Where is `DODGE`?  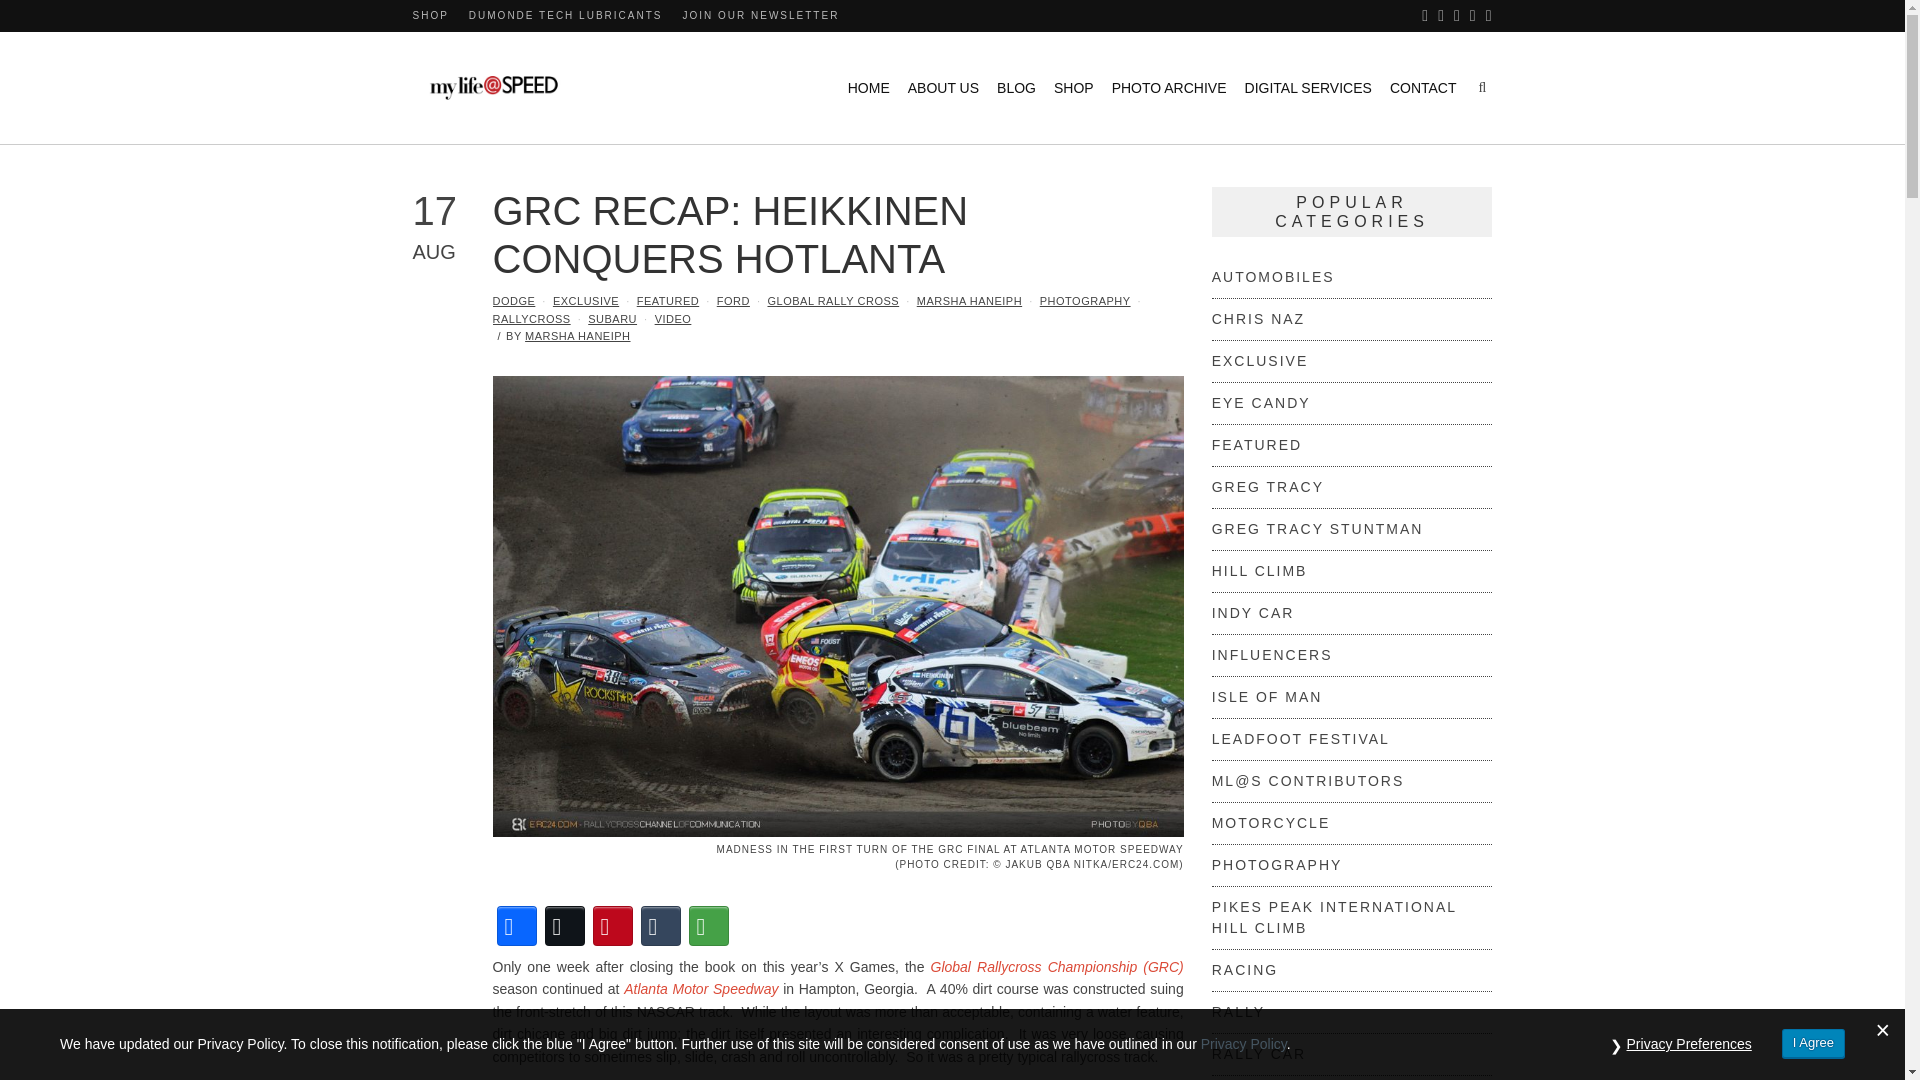 DODGE is located at coordinates (513, 300).